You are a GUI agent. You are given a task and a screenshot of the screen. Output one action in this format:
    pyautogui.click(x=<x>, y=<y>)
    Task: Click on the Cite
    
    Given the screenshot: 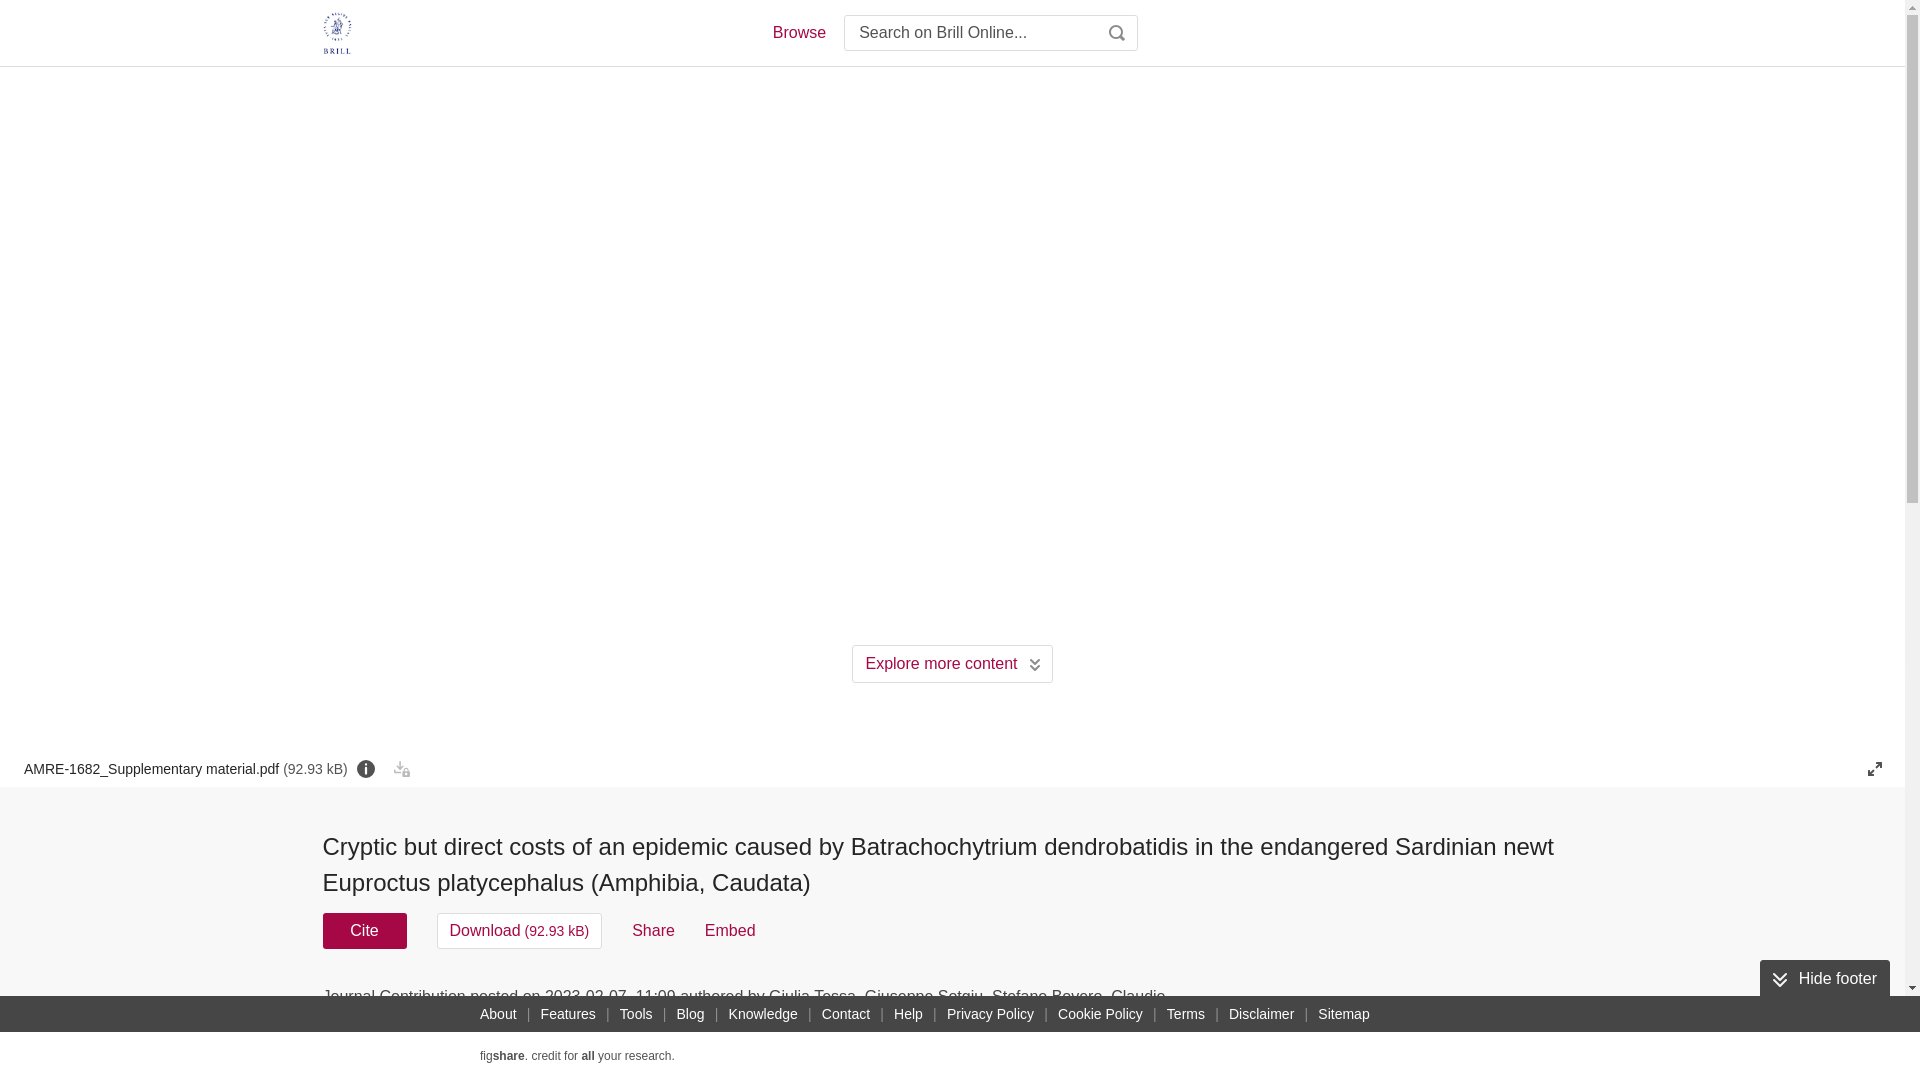 What is the action you would take?
    pyautogui.click(x=364, y=930)
    